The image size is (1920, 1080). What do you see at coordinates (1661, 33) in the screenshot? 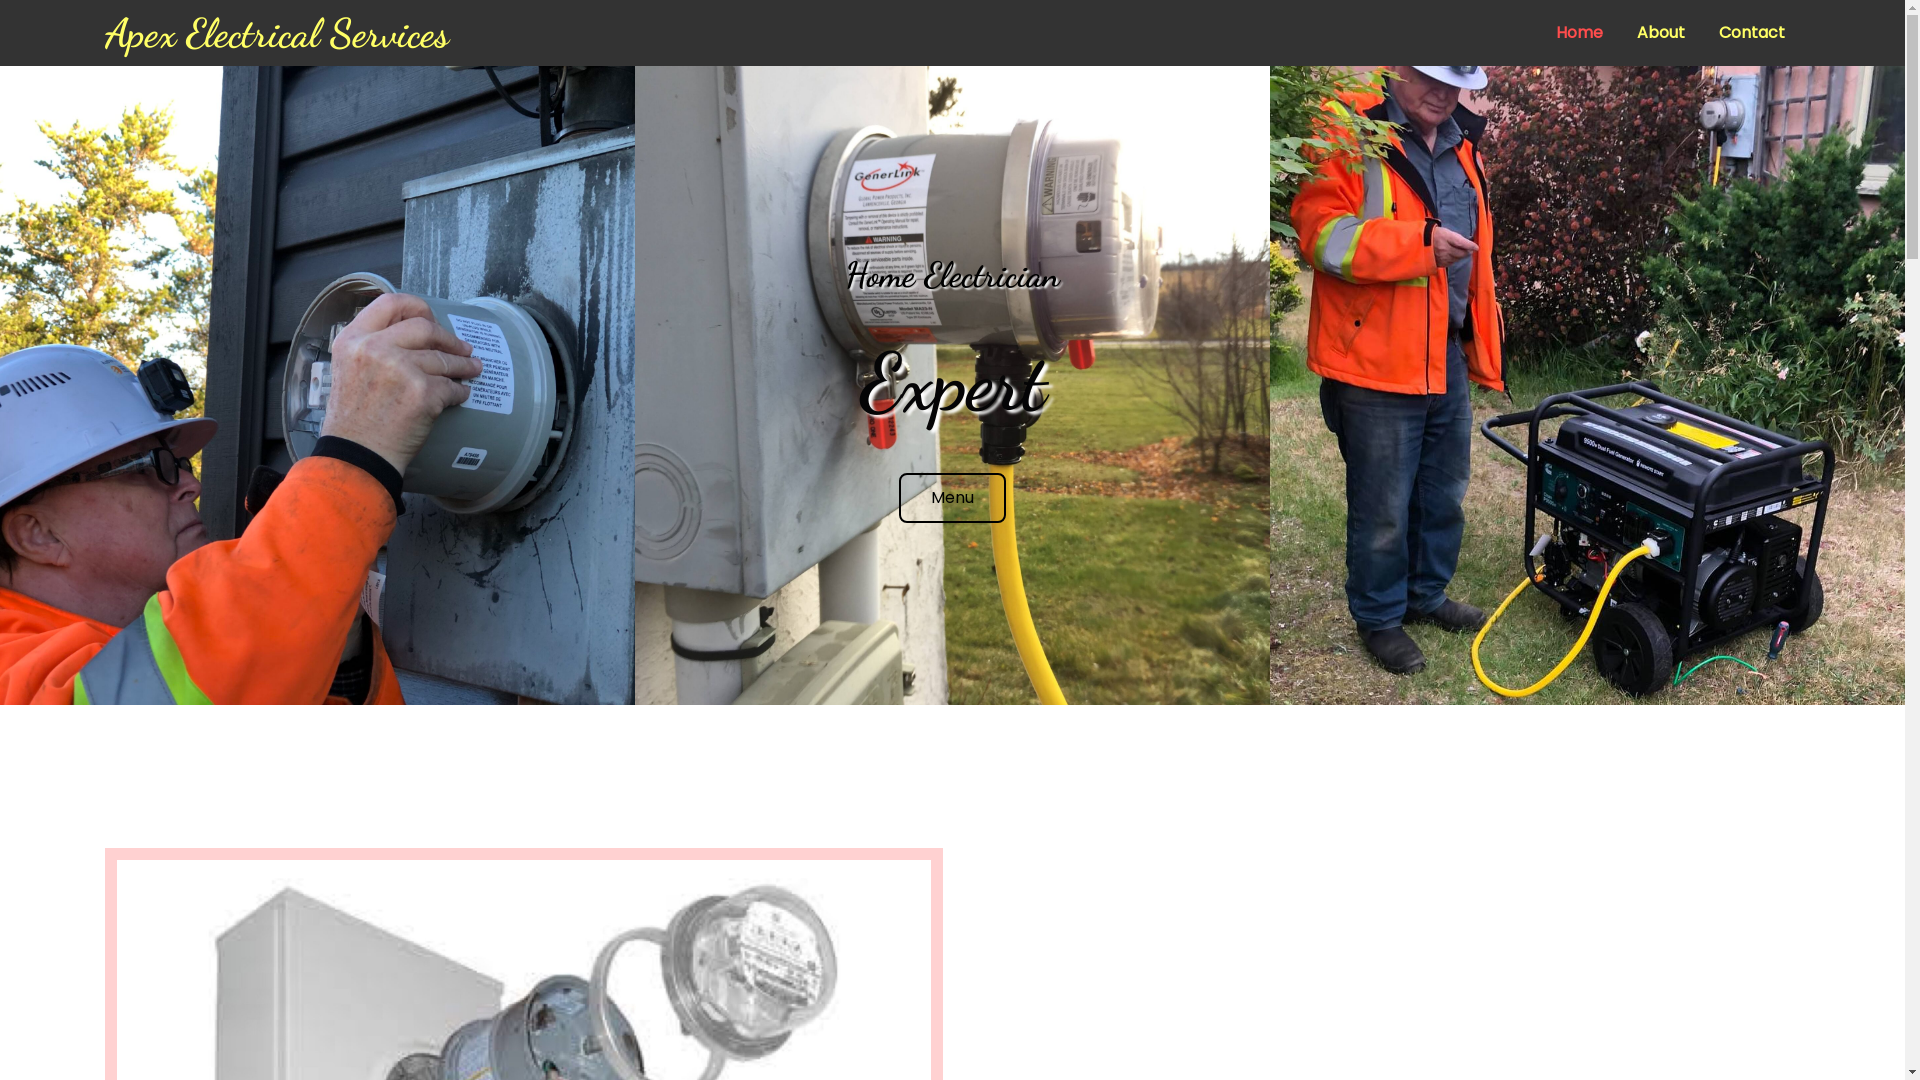
I see `About` at bounding box center [1661, 33].